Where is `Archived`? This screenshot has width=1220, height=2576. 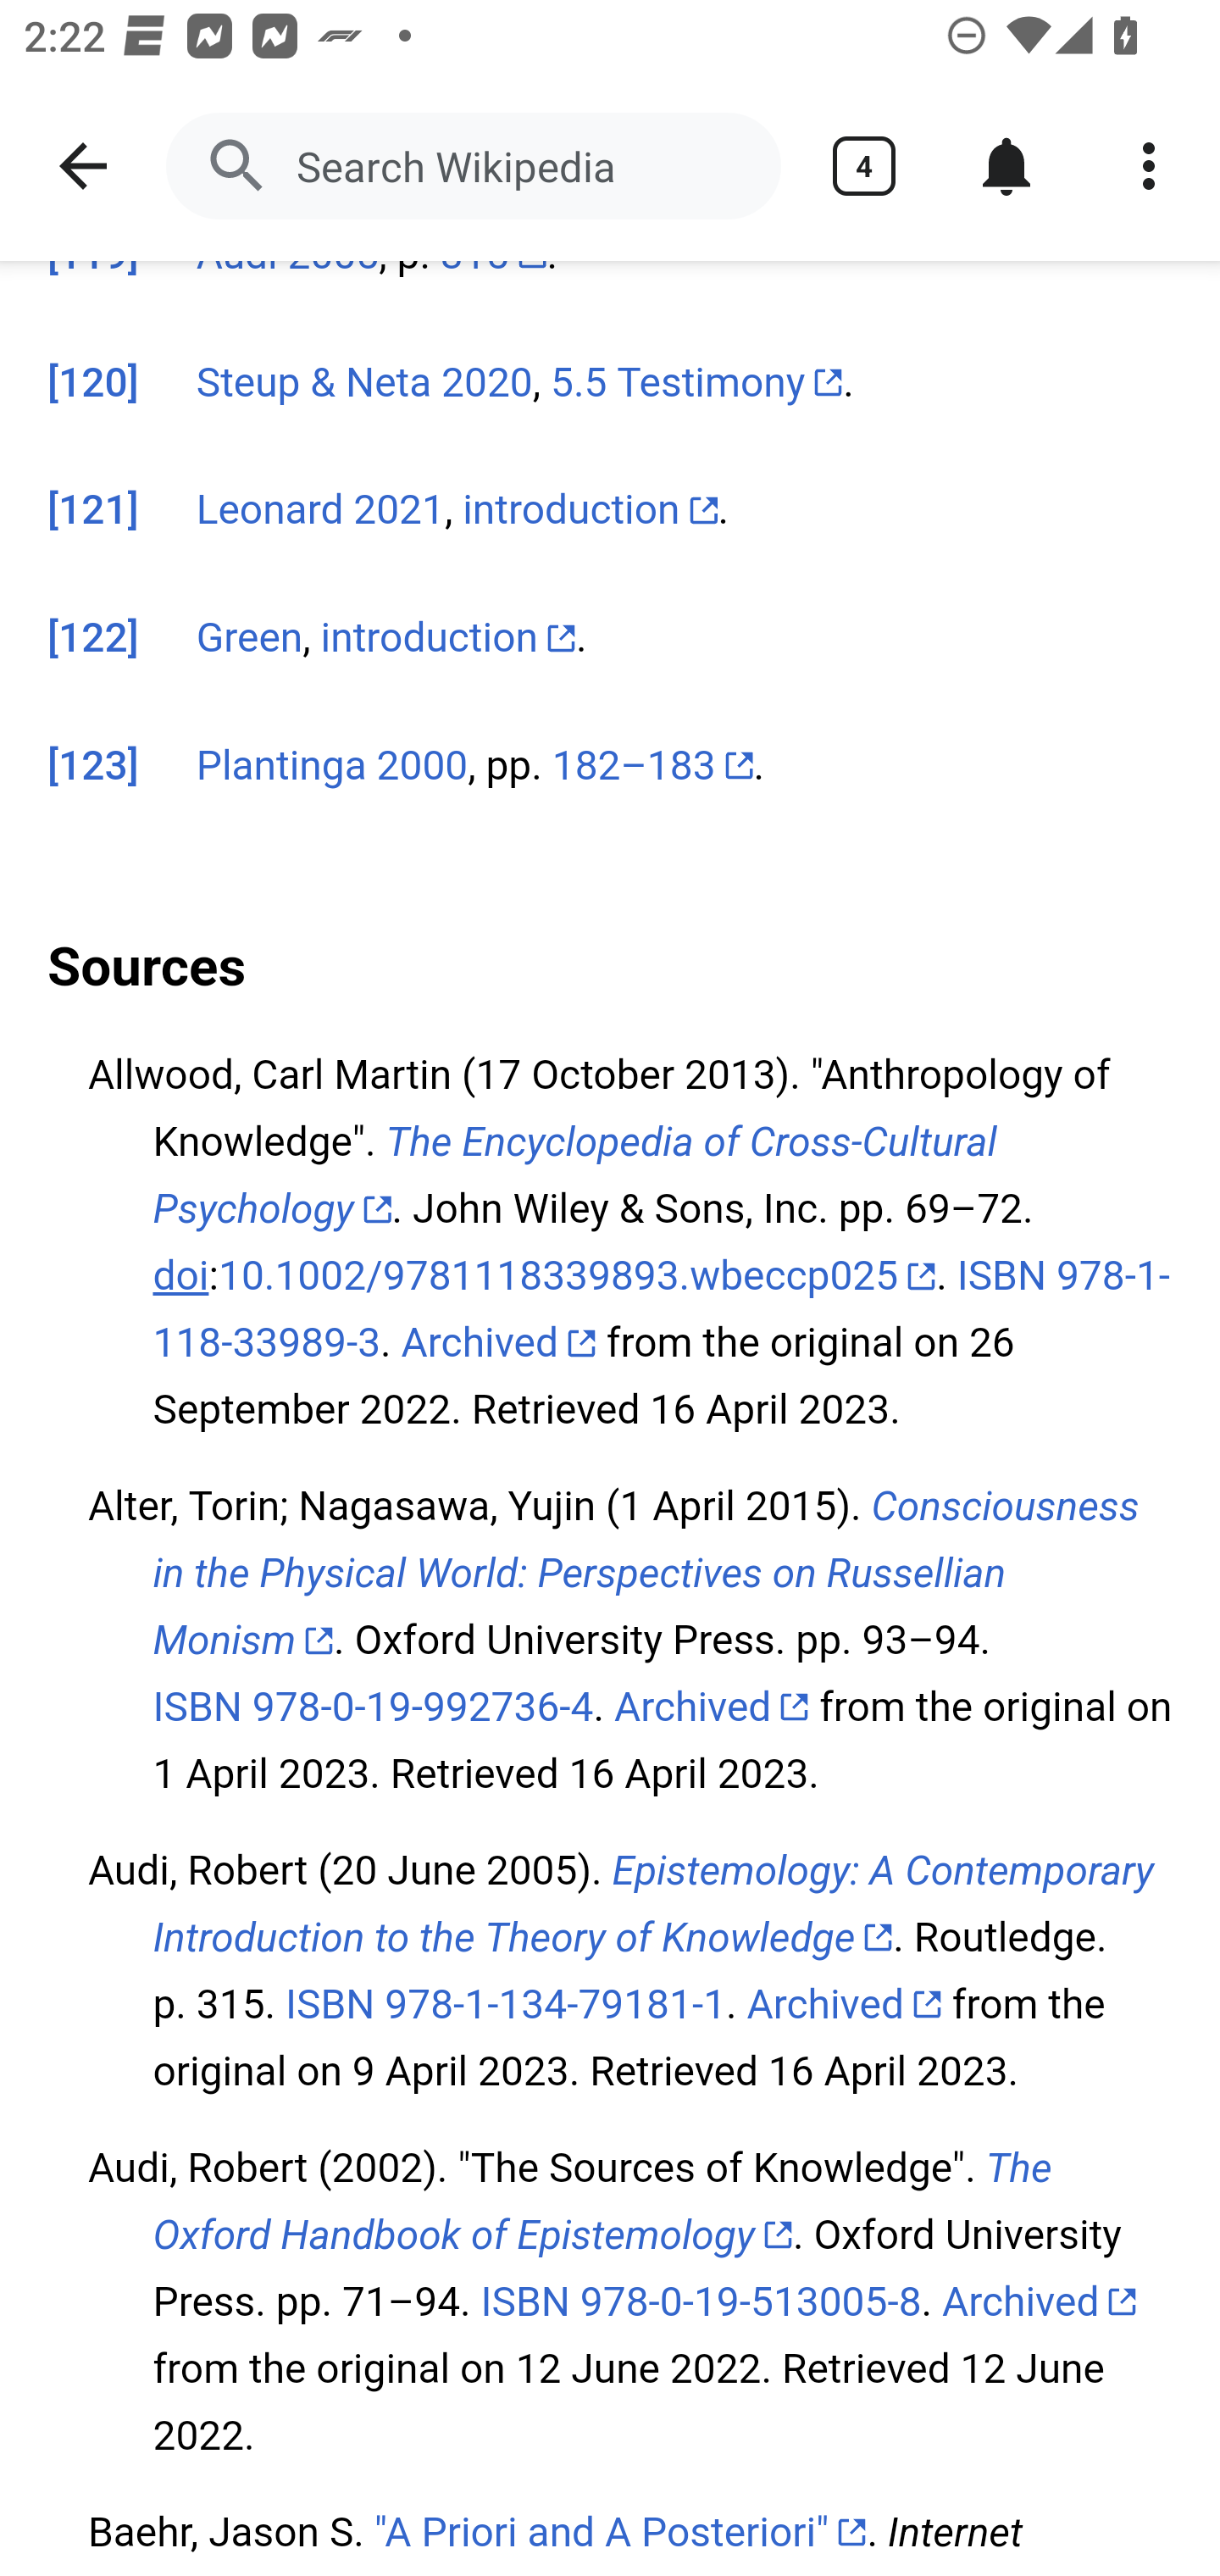
Archived is located at coordinates (712, 1708).